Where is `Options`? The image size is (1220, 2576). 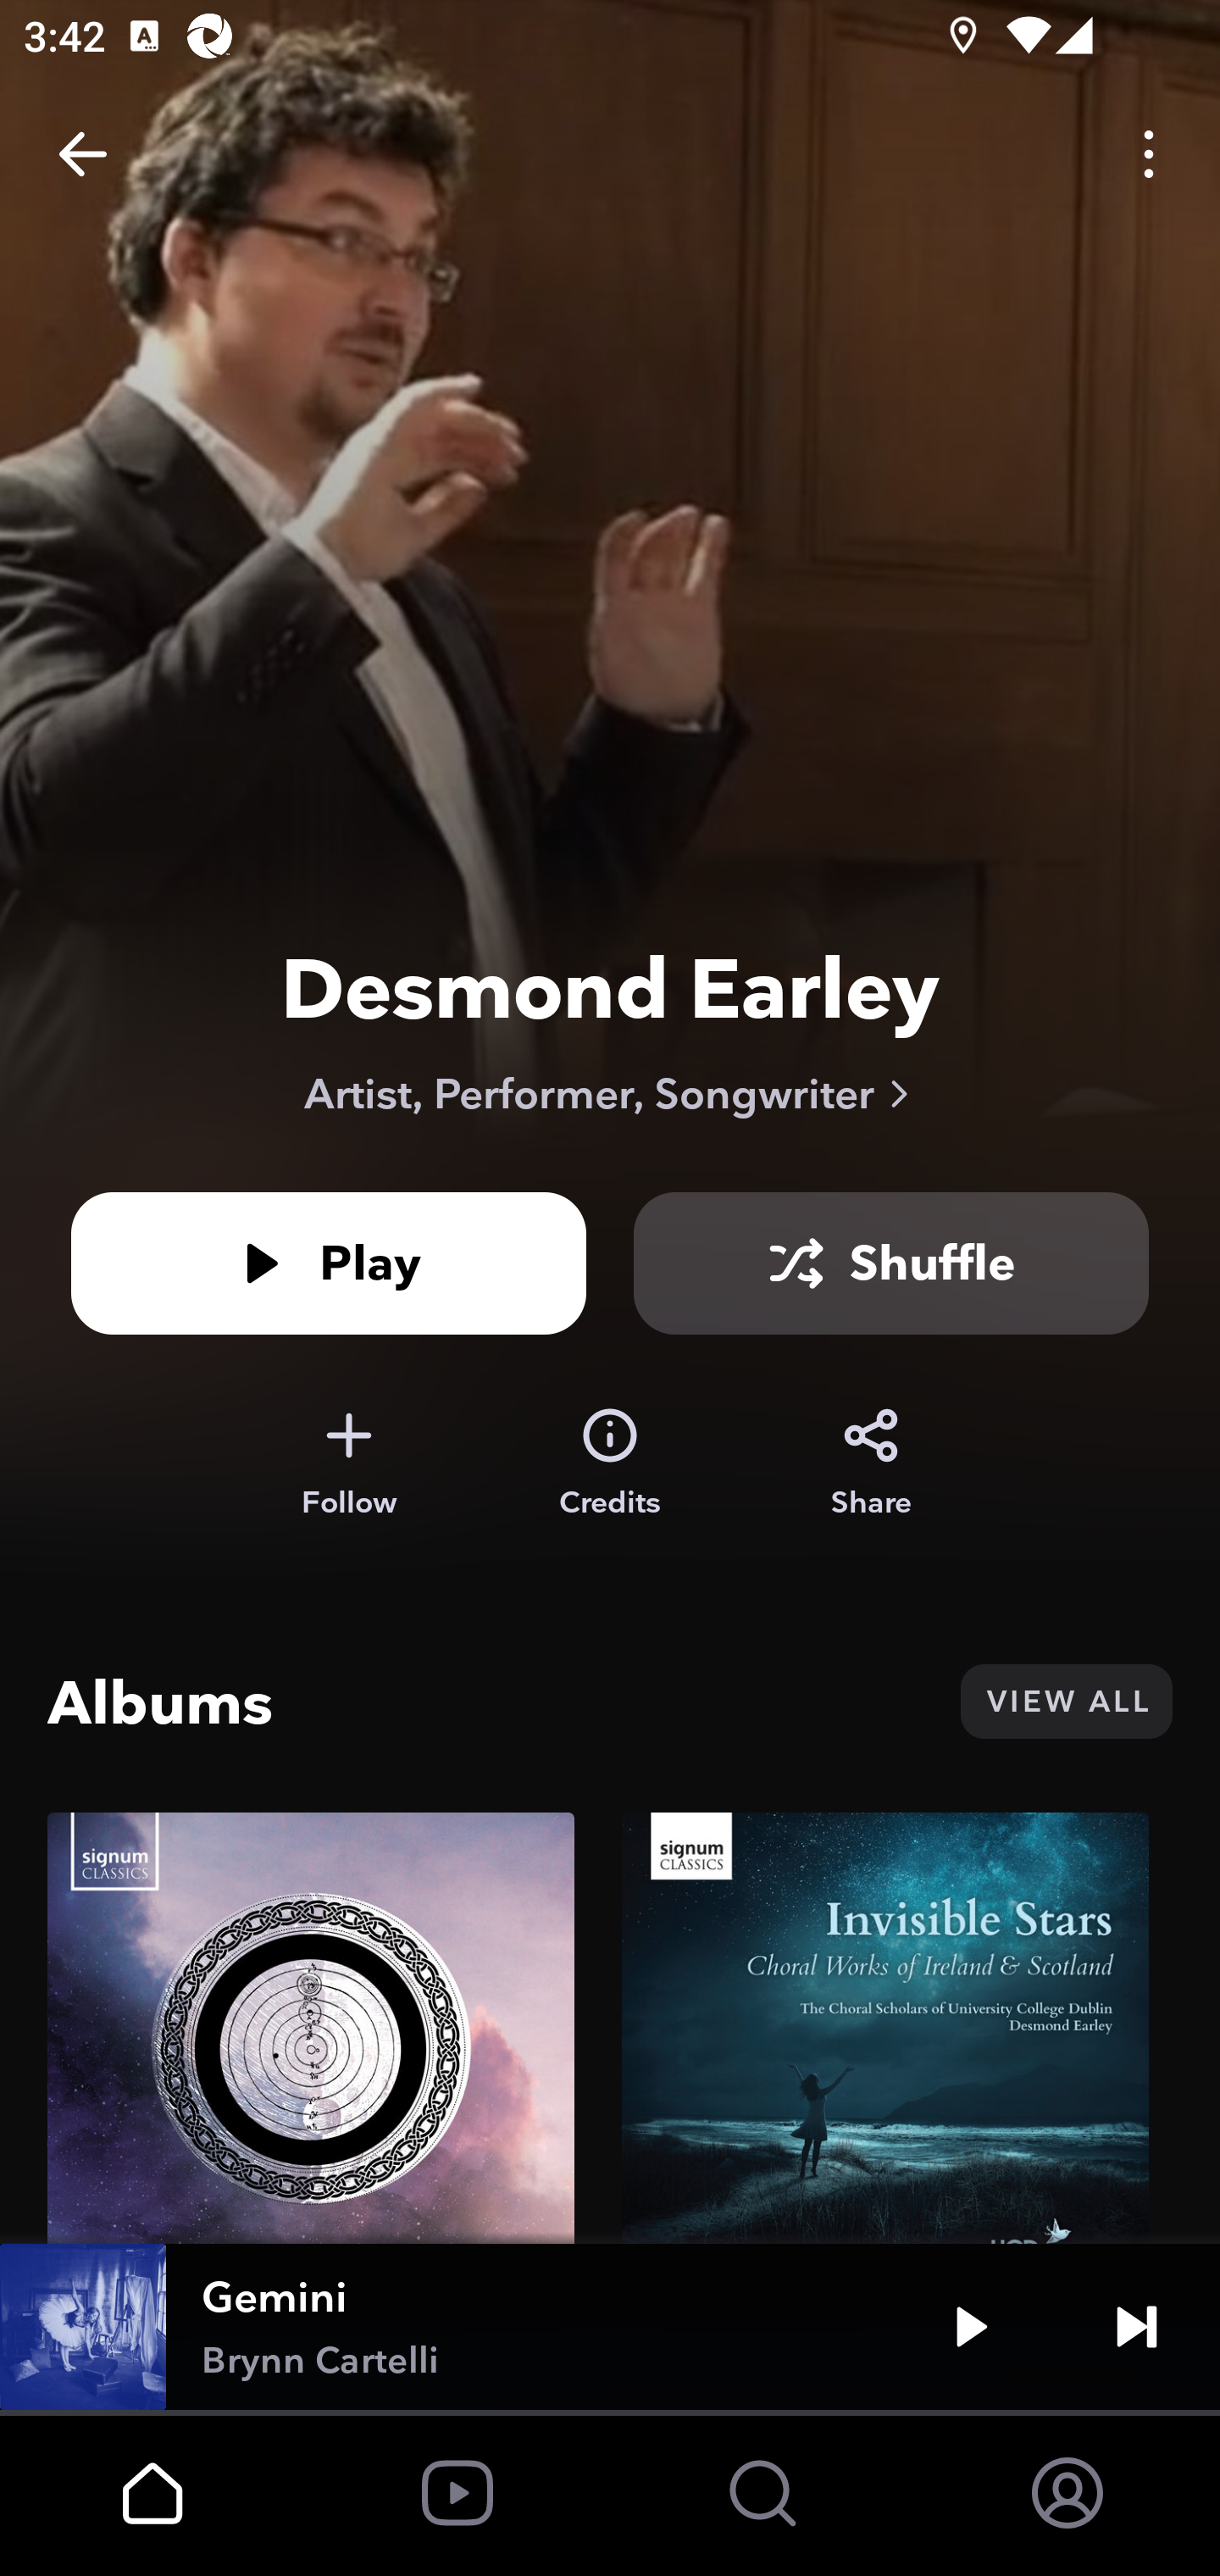 Options is located at coordinates (1149, 154).